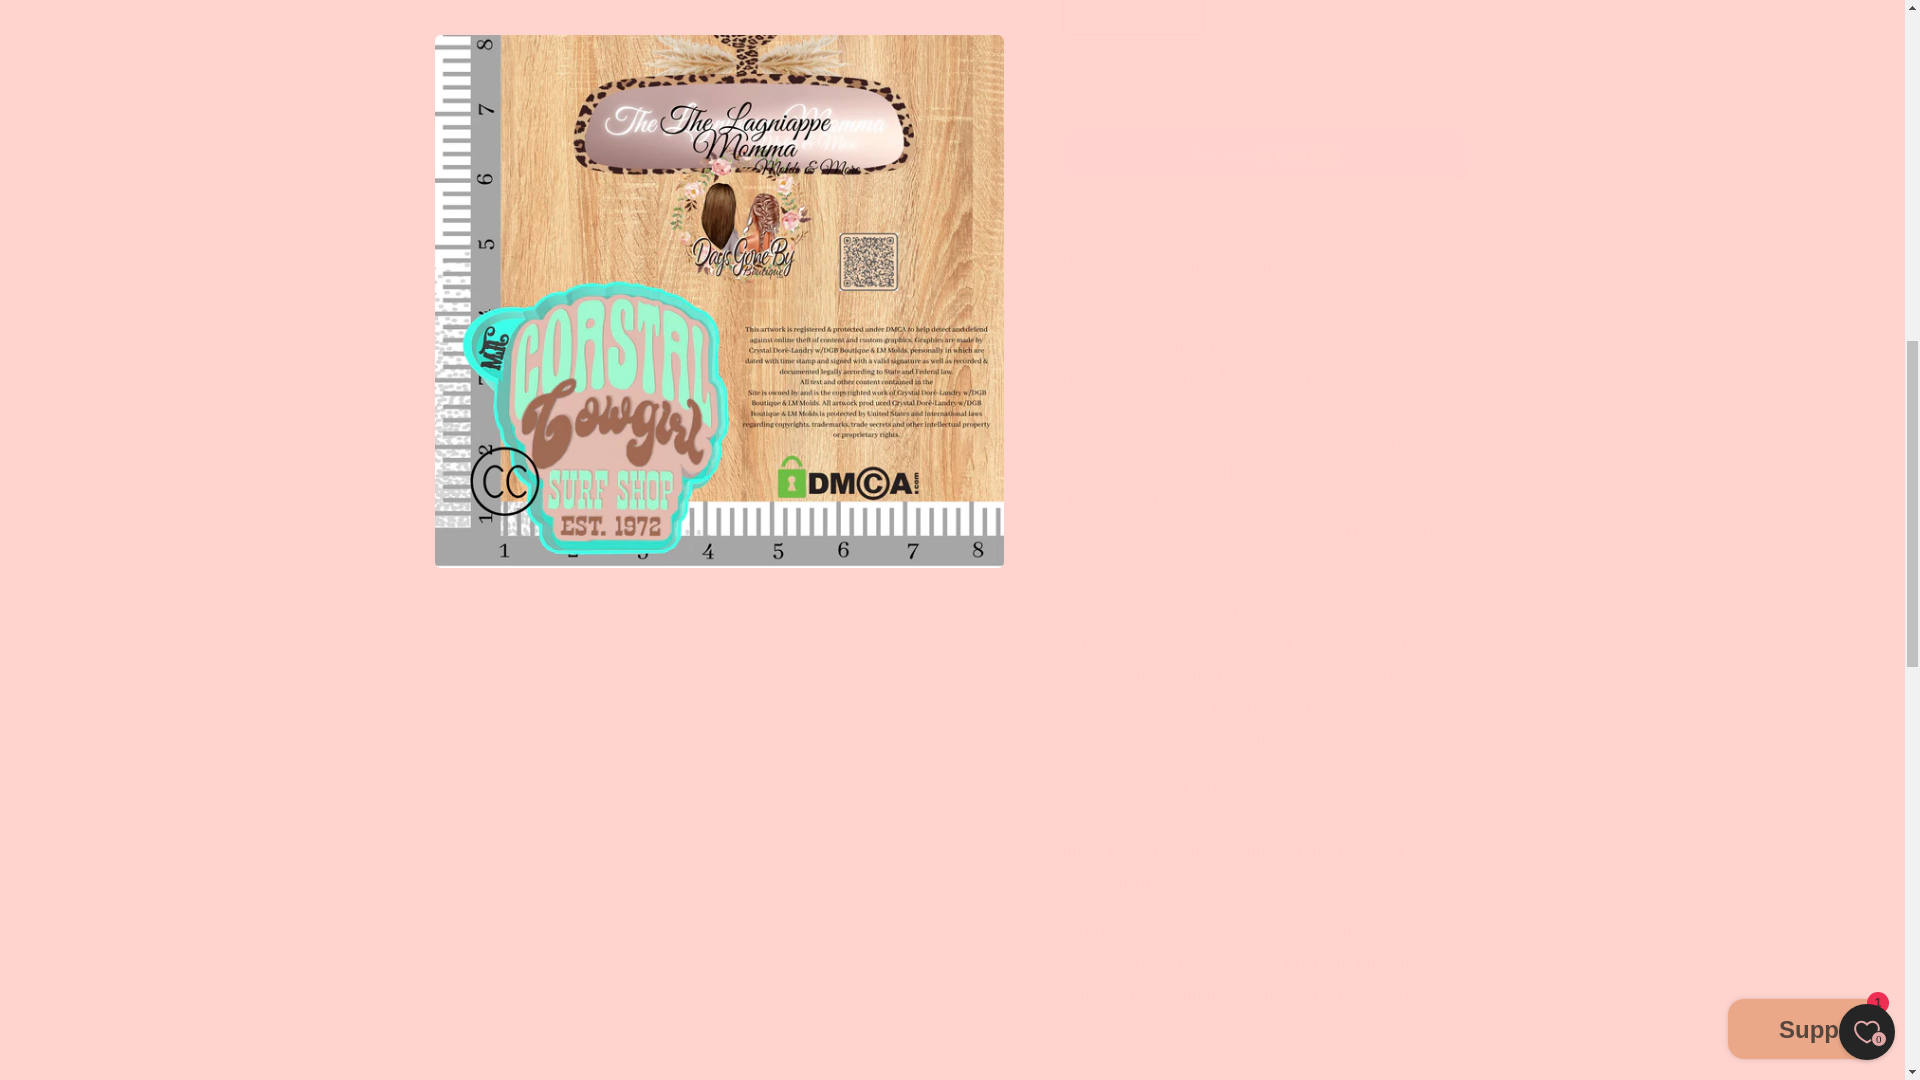 Image resolution: width=1920 pixels, height=1080 pixels. Describe the element at coordinates (1134, 10) in the screenshot. I see `1` at that location.